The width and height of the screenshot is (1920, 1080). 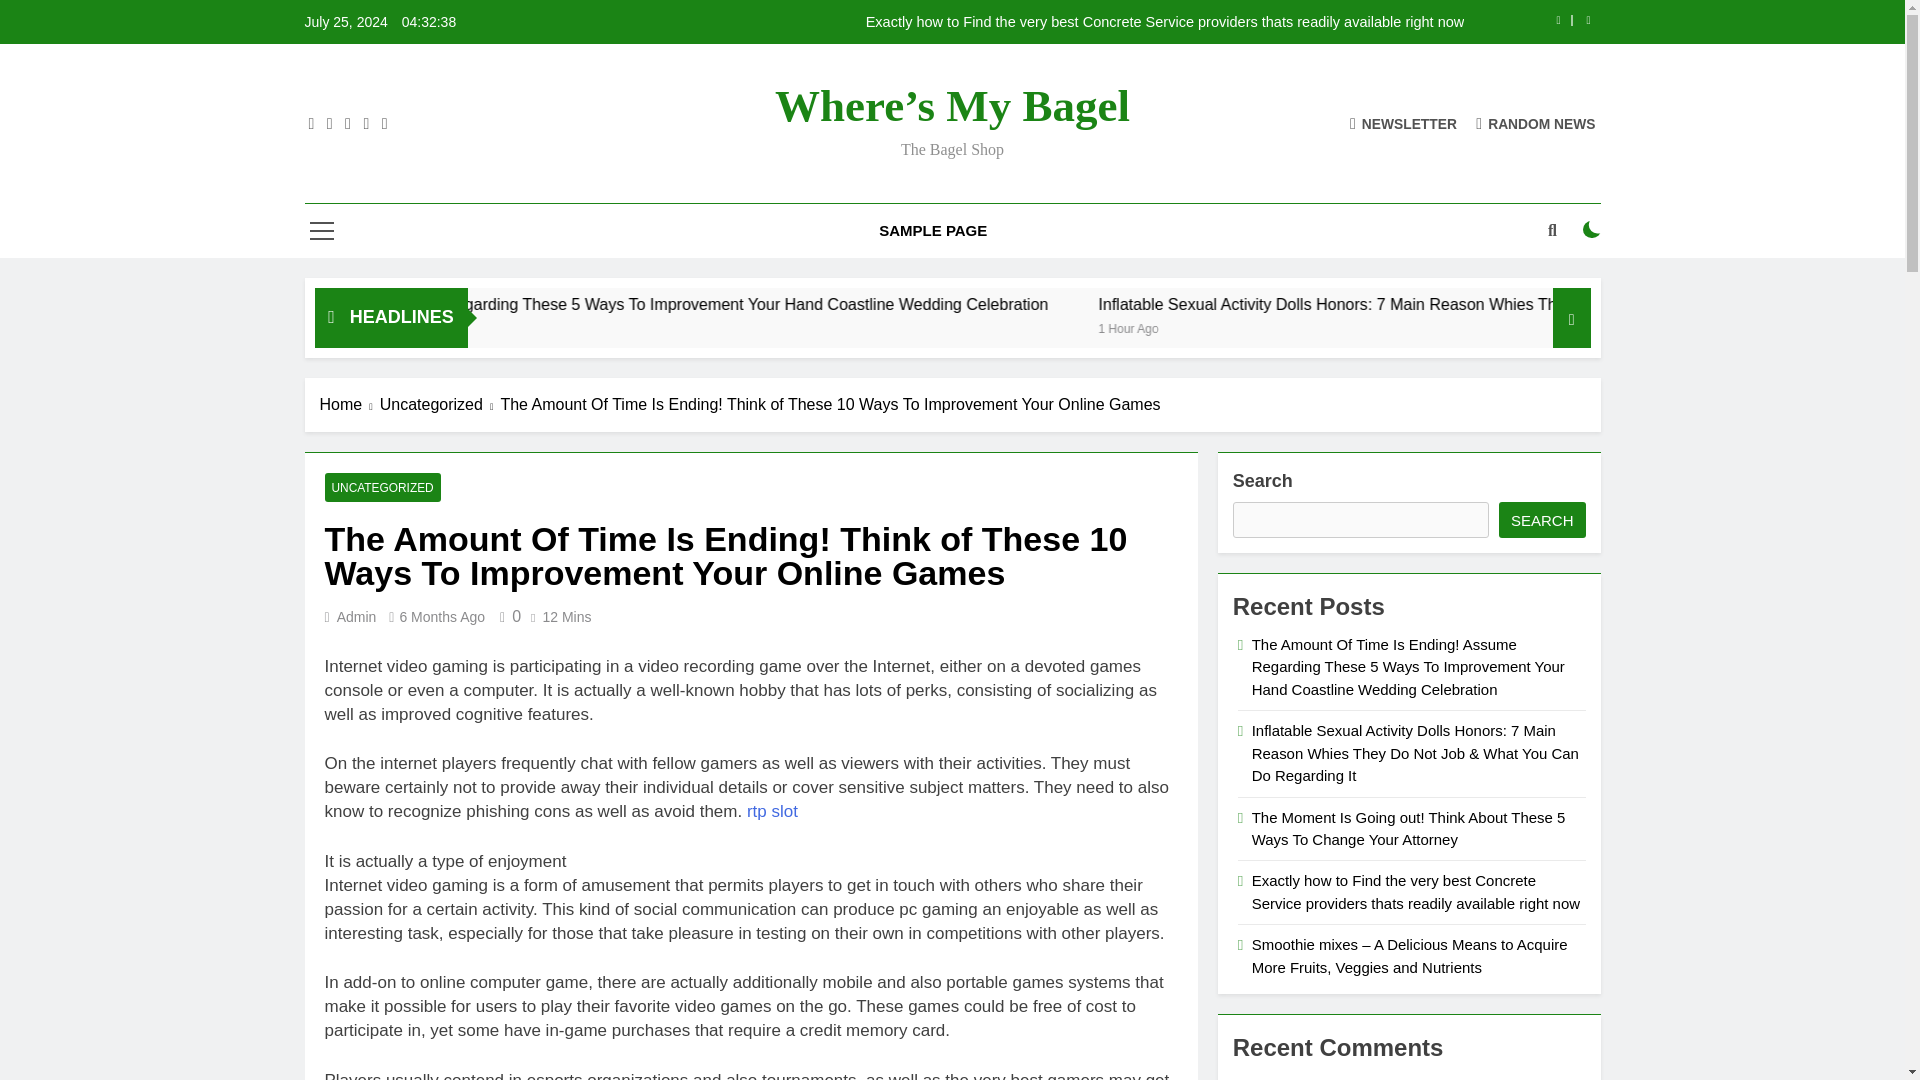 What do you see at coordinates (1403, 122) in the screenshot?
I see `NEWSLETTER` at bounding box center [1403, 122].